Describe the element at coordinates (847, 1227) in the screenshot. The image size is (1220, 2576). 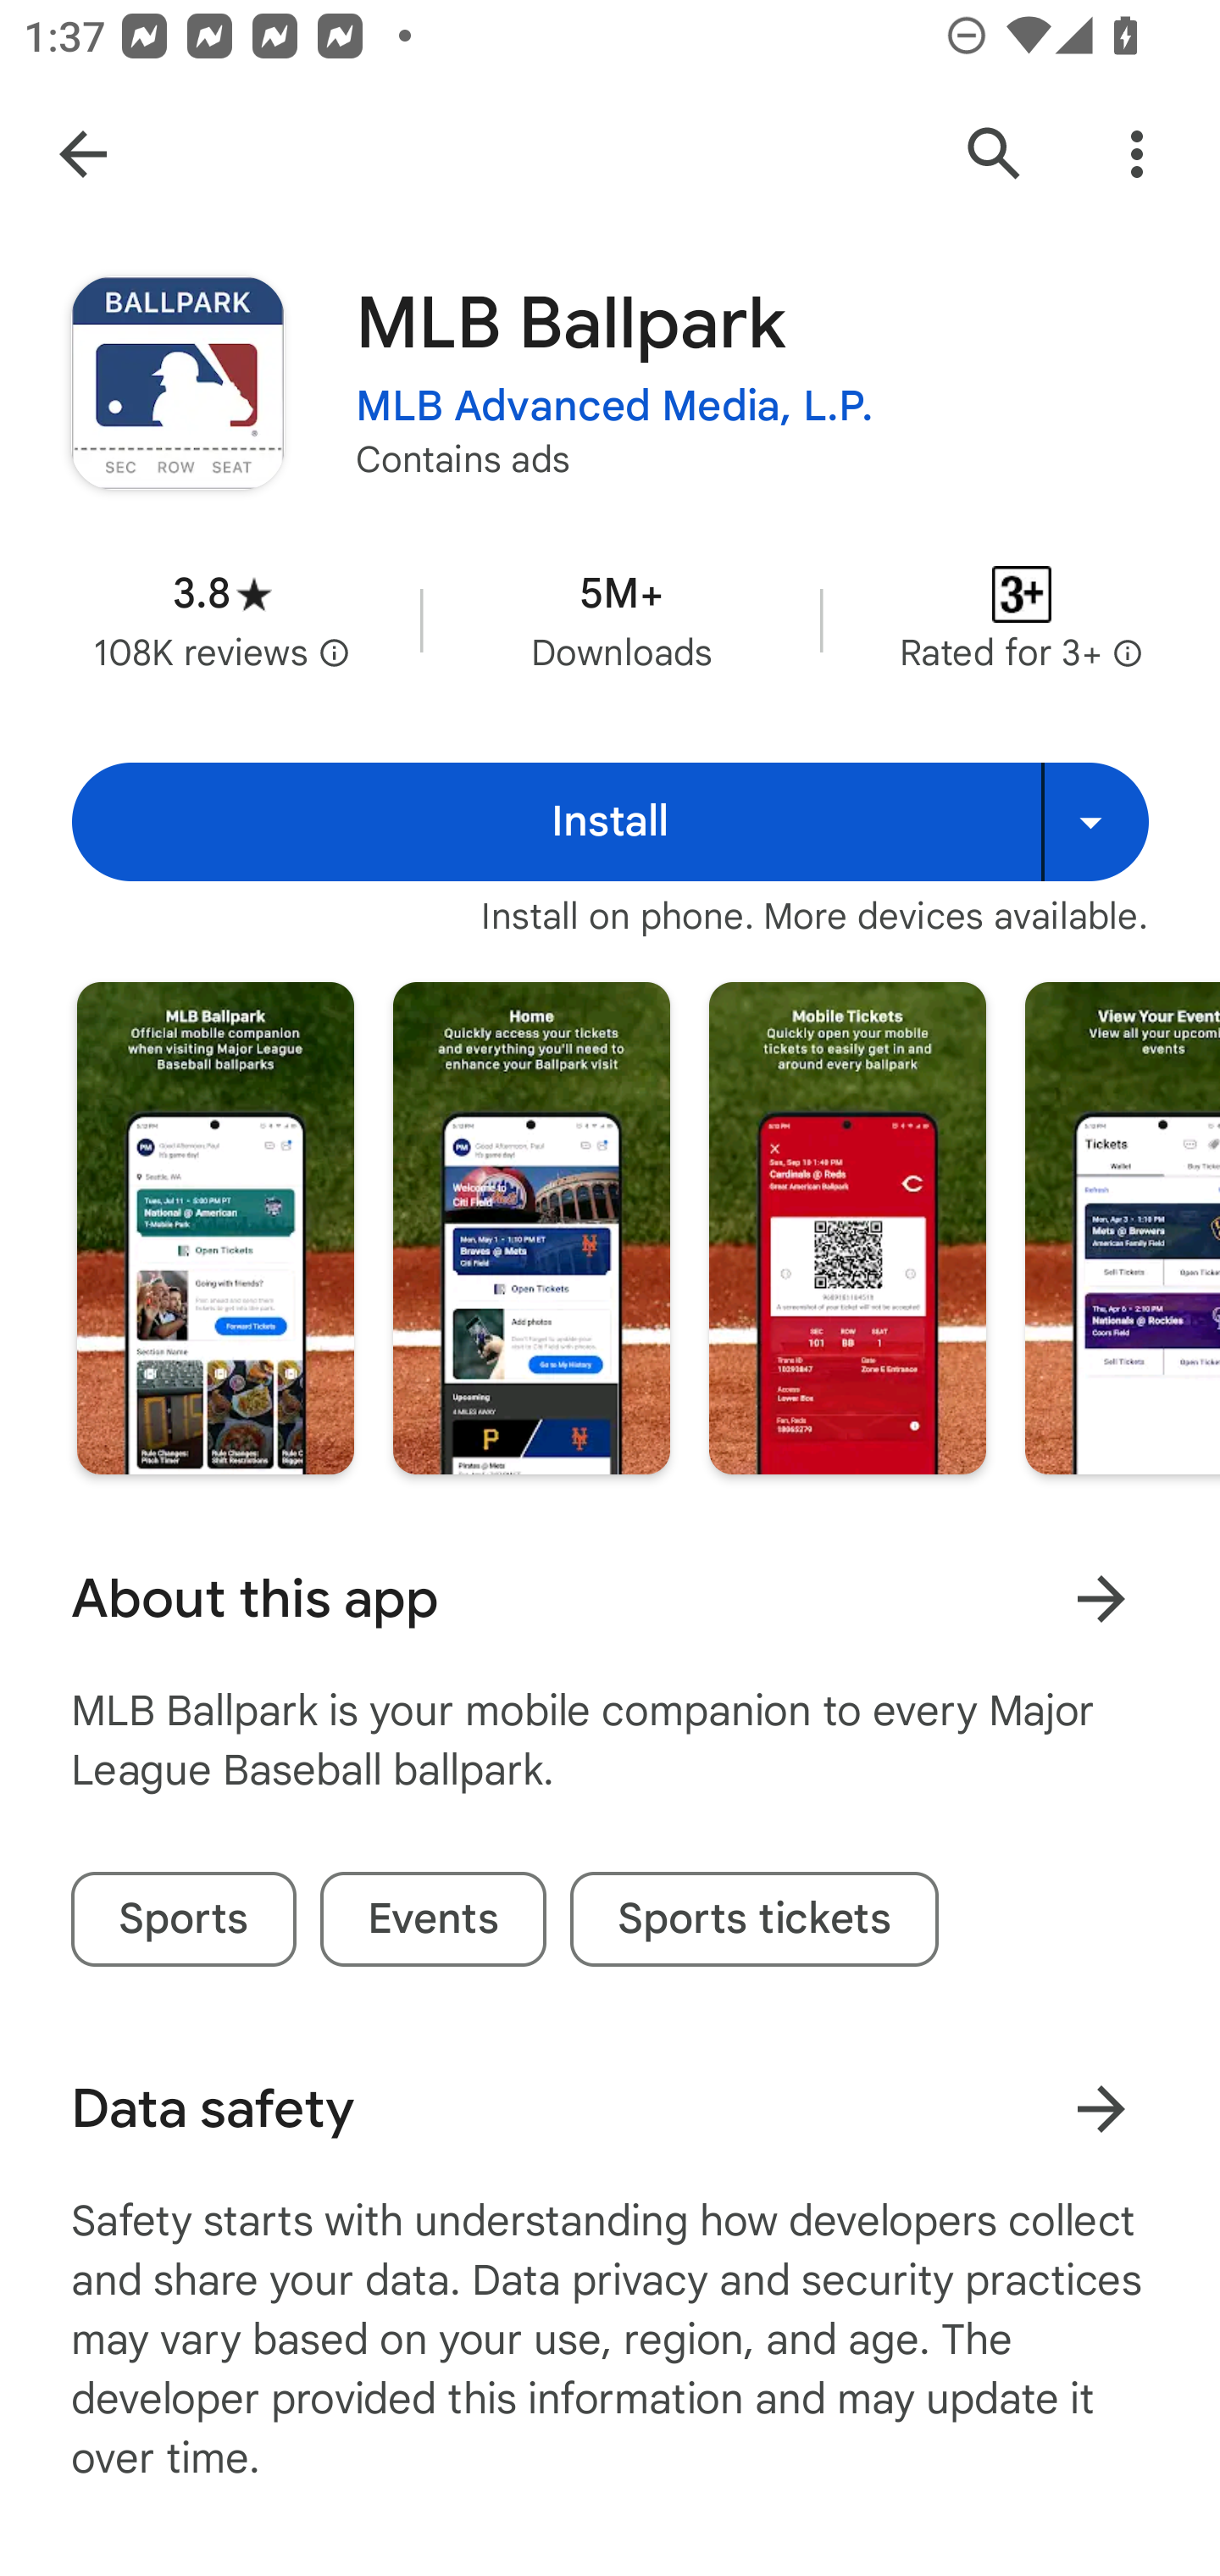
I see `Screenshot "3" of "8"` at that location.